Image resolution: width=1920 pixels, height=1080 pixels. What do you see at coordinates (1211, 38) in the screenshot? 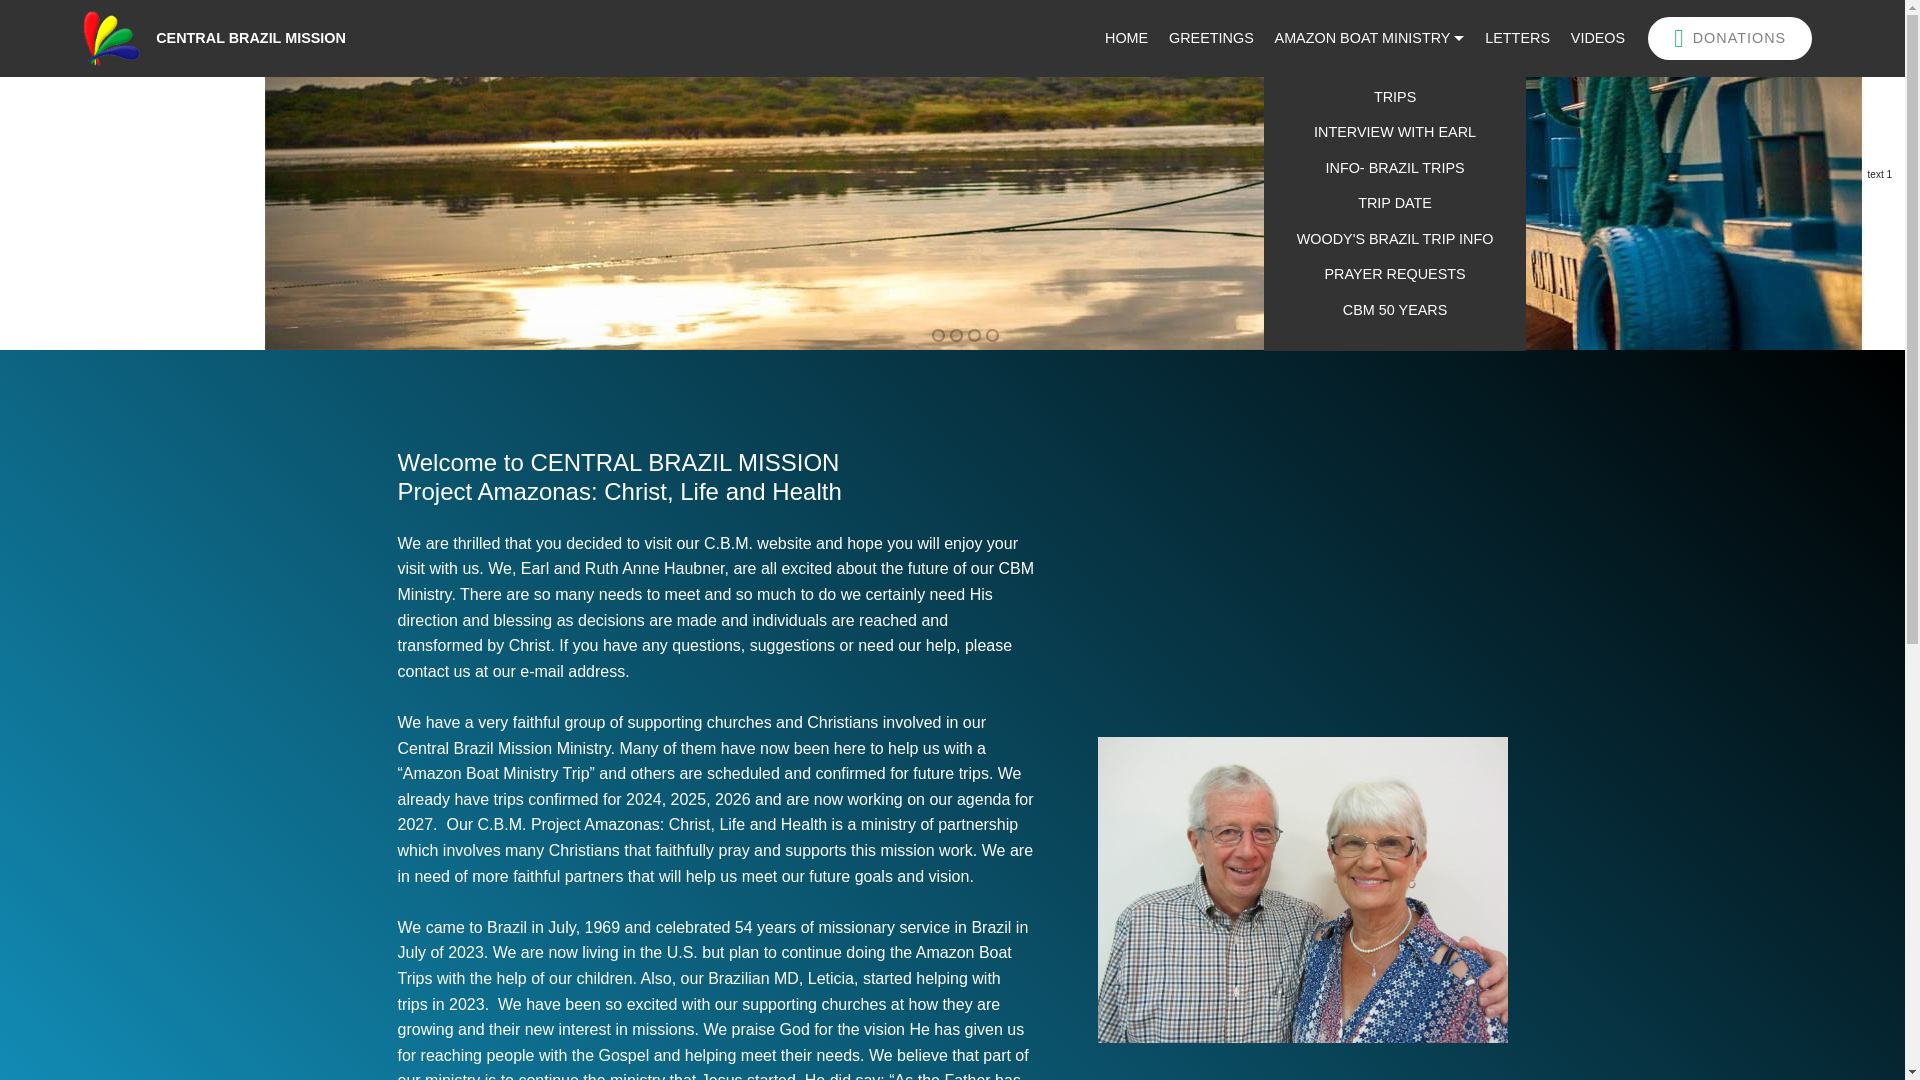
I see `GREETINGS` at bounding box center [1211, 38].